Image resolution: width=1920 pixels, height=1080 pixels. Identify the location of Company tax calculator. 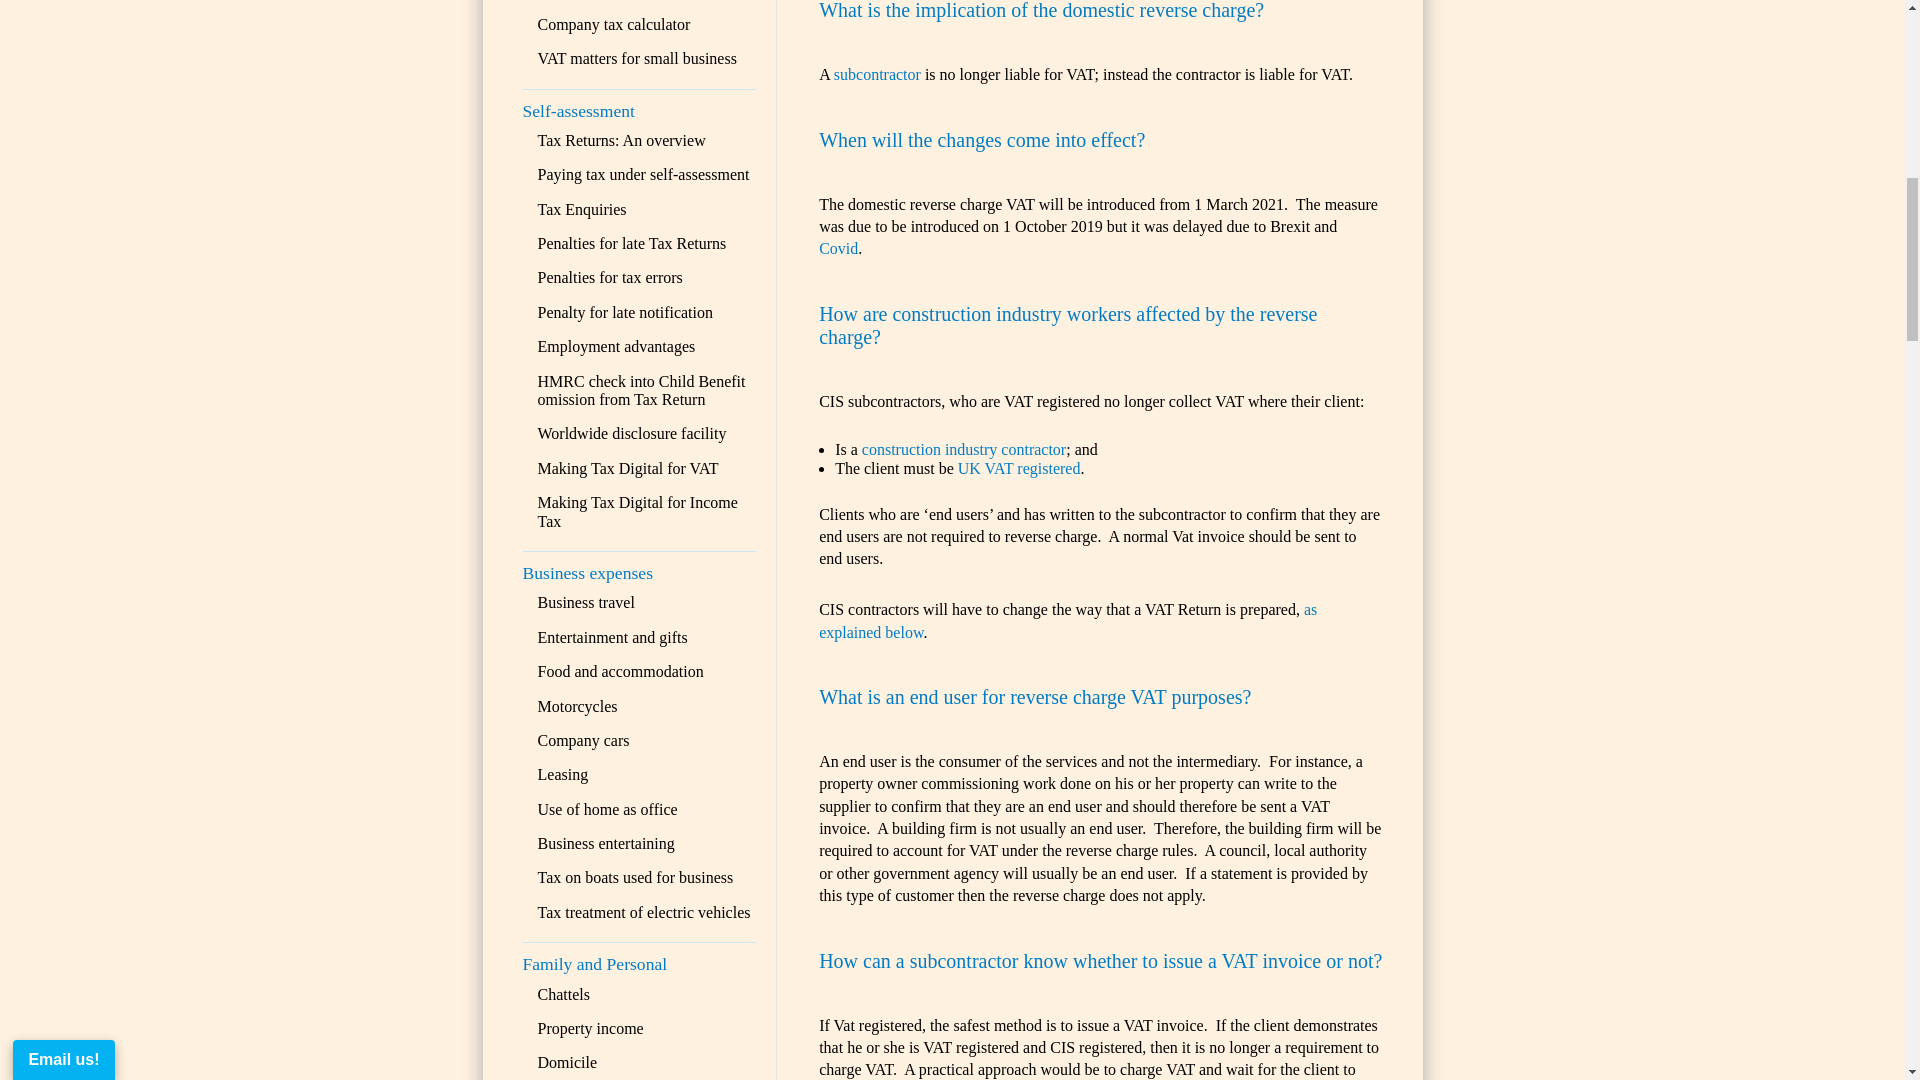
(614, 24).